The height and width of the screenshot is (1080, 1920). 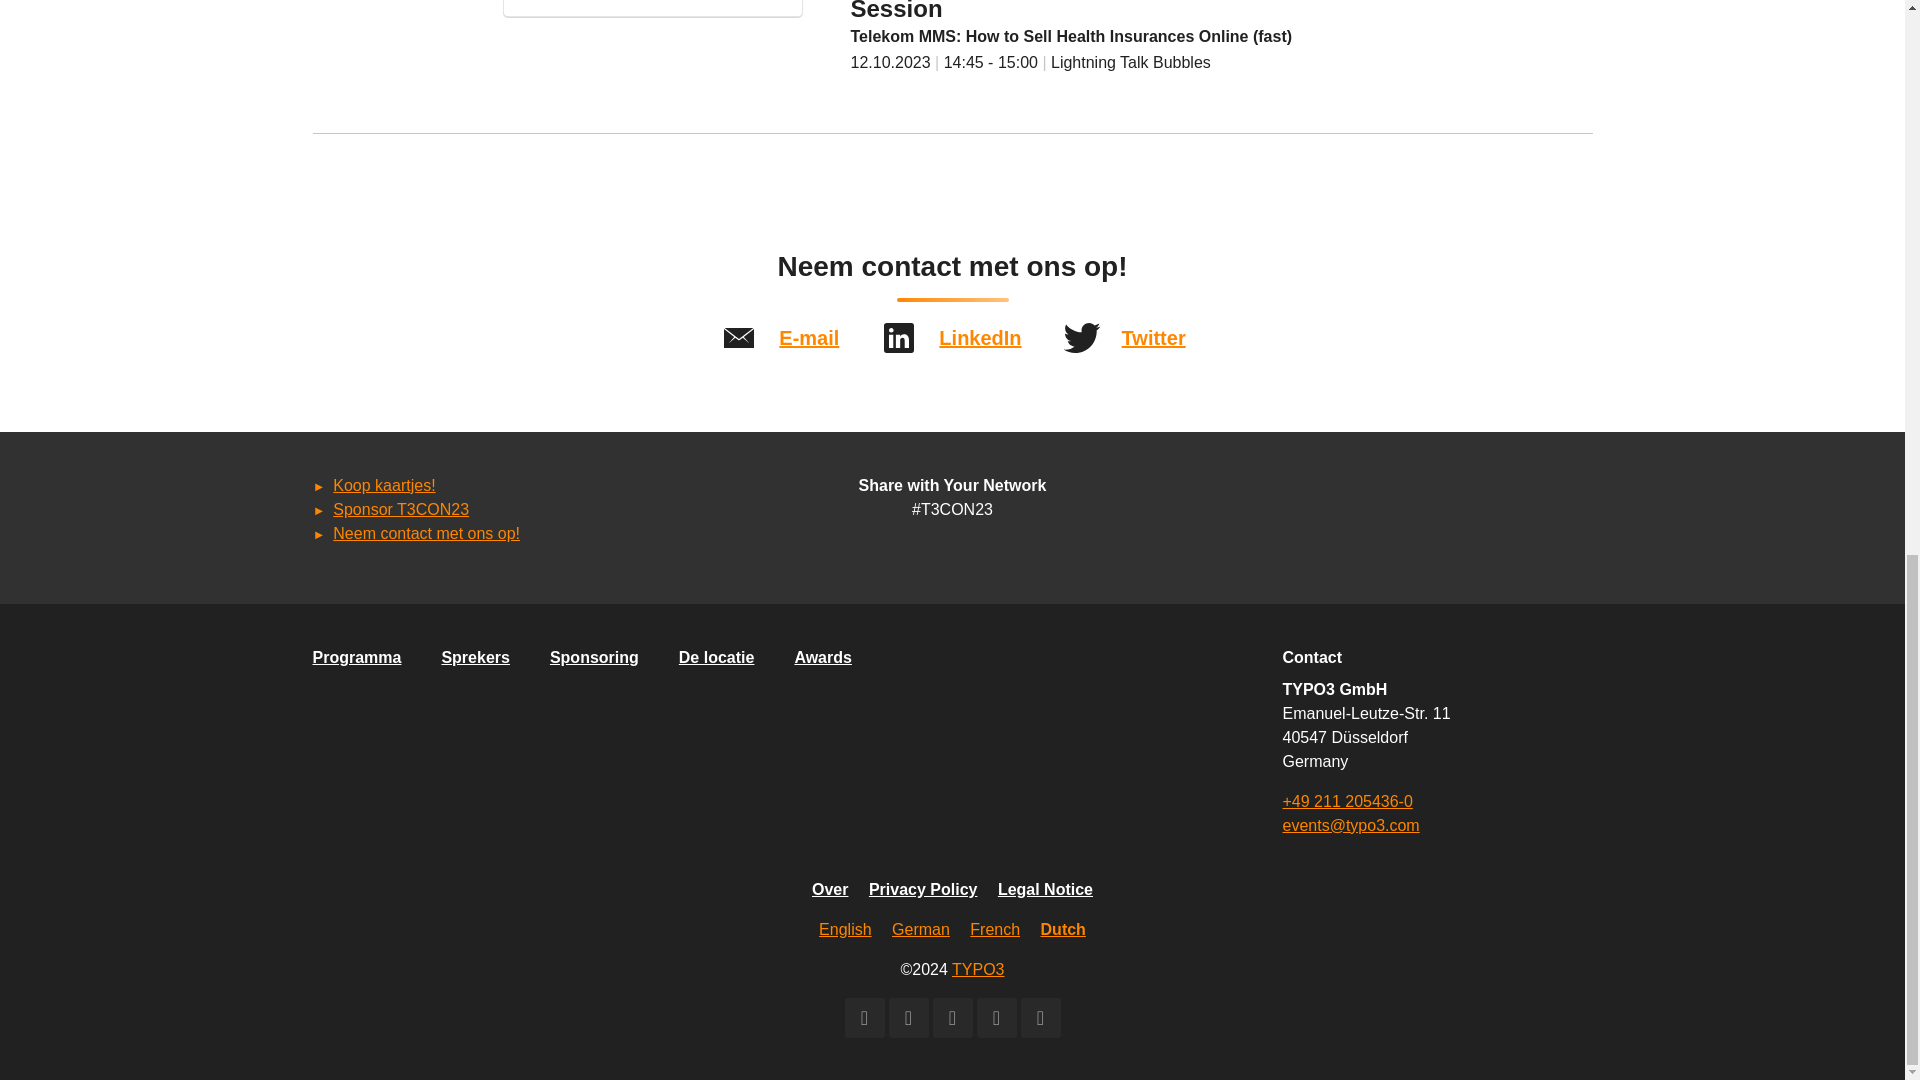 What do you see at coordinates (426, 533) in the screenshot?
I see `Neem contact met ons op!` at bounding box center [426, 533].